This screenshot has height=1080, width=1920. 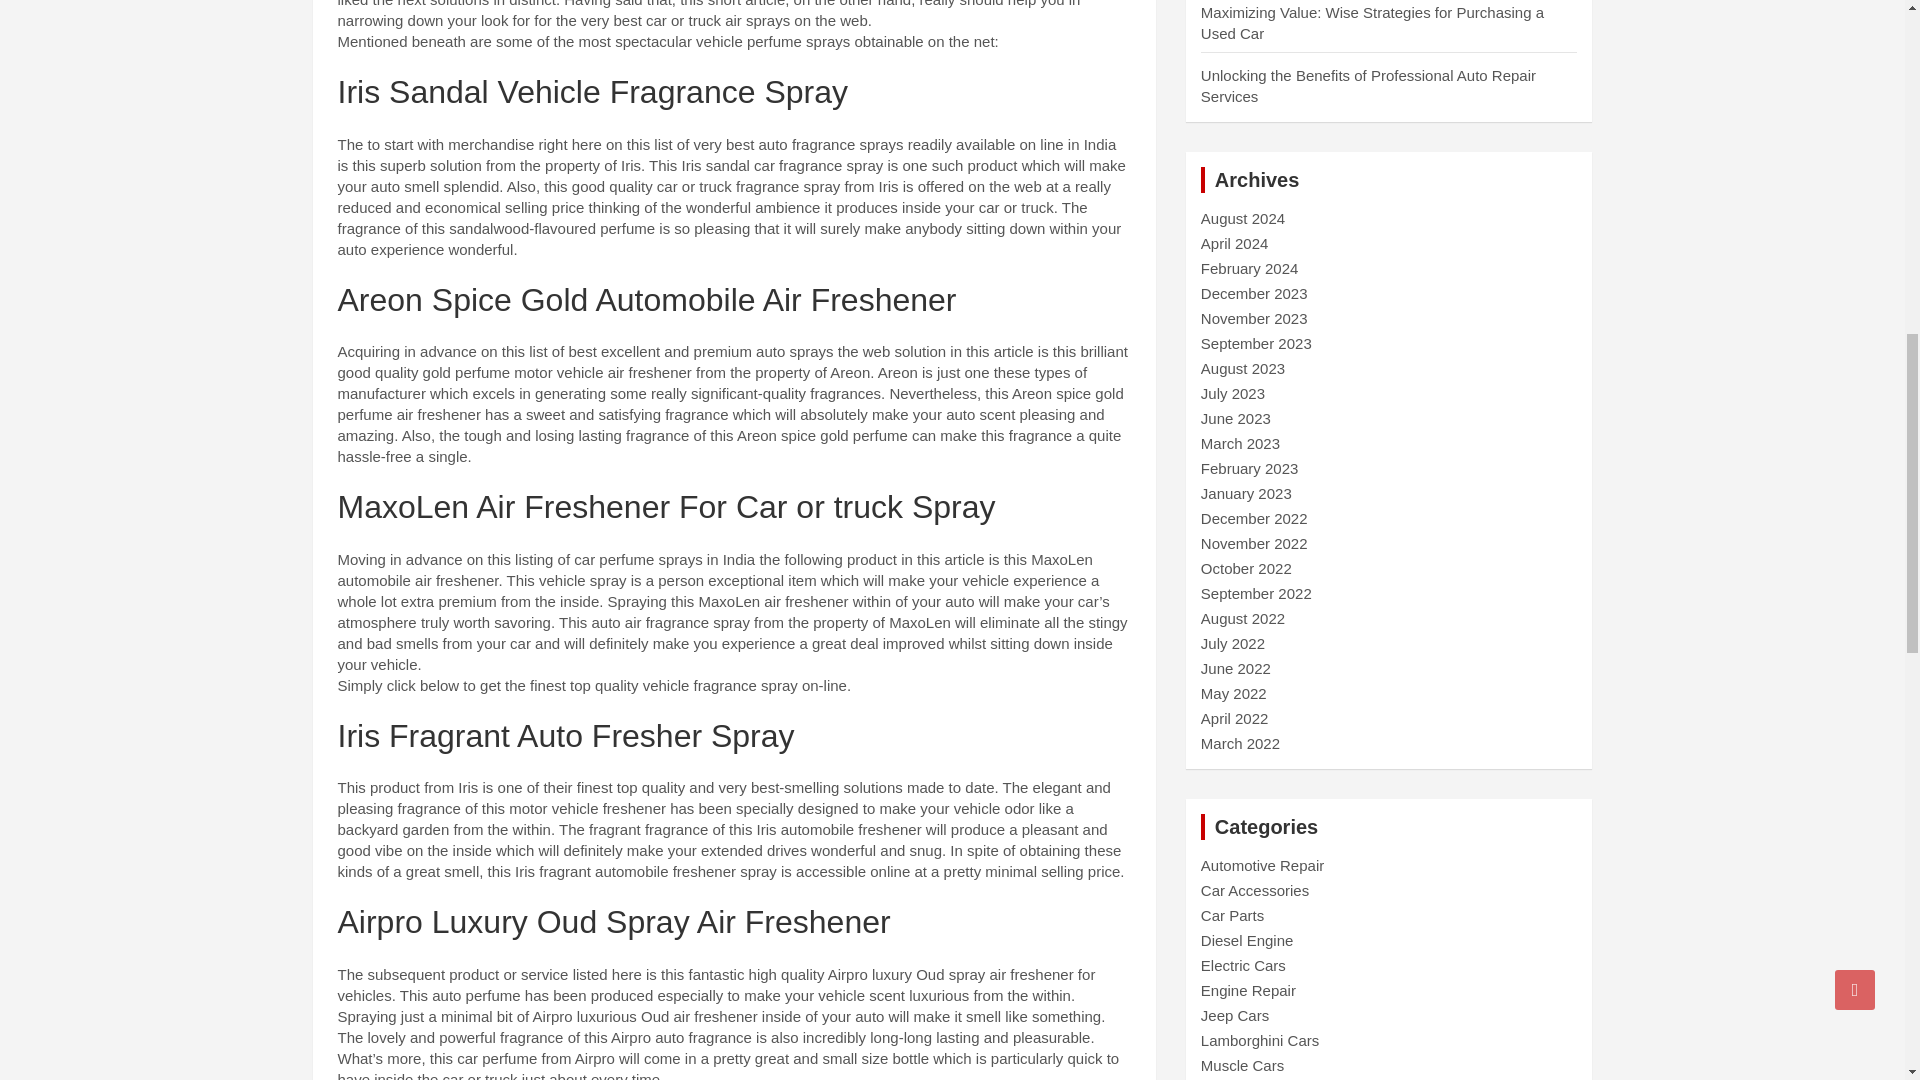 I want to click on November 2023, so click(x=1254, y=318).